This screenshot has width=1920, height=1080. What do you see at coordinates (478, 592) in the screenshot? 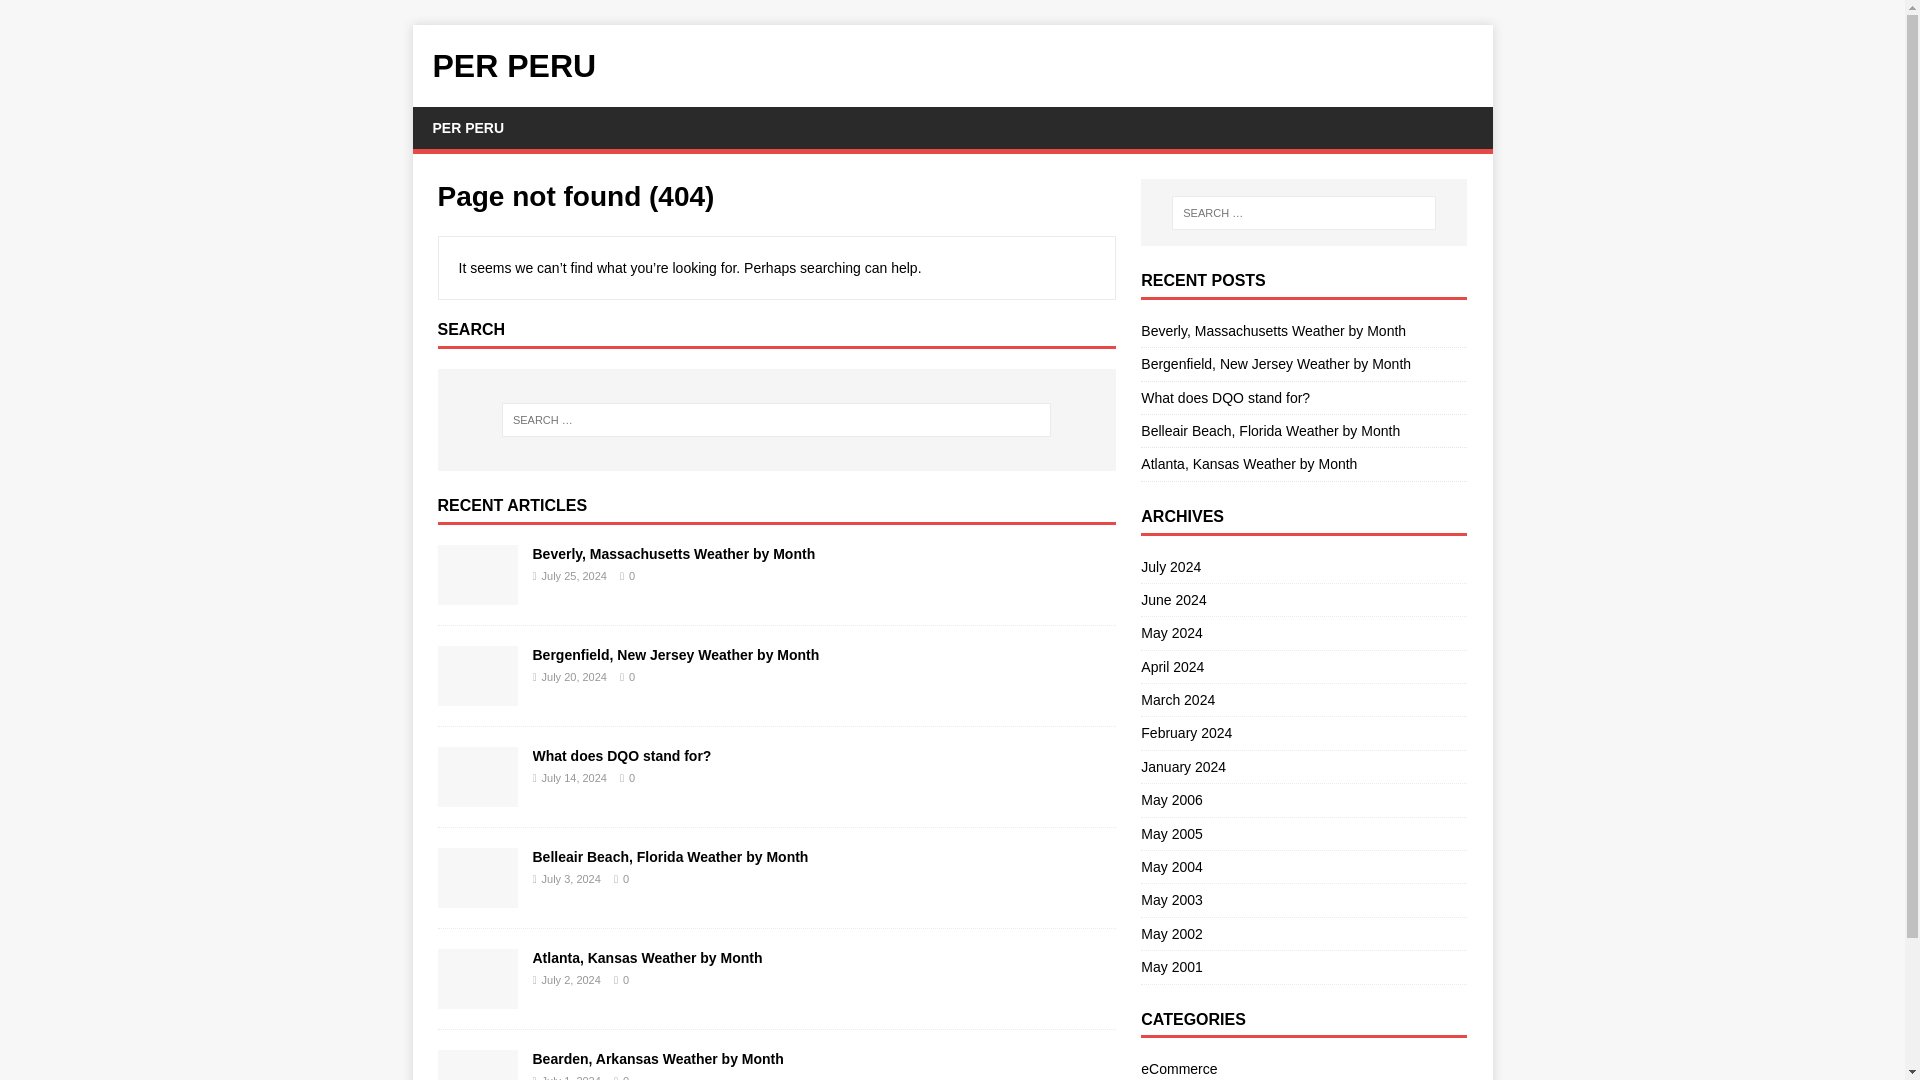
I see `Beverly, Massachusetts Weather by Month` at bounding box center [478, 592].